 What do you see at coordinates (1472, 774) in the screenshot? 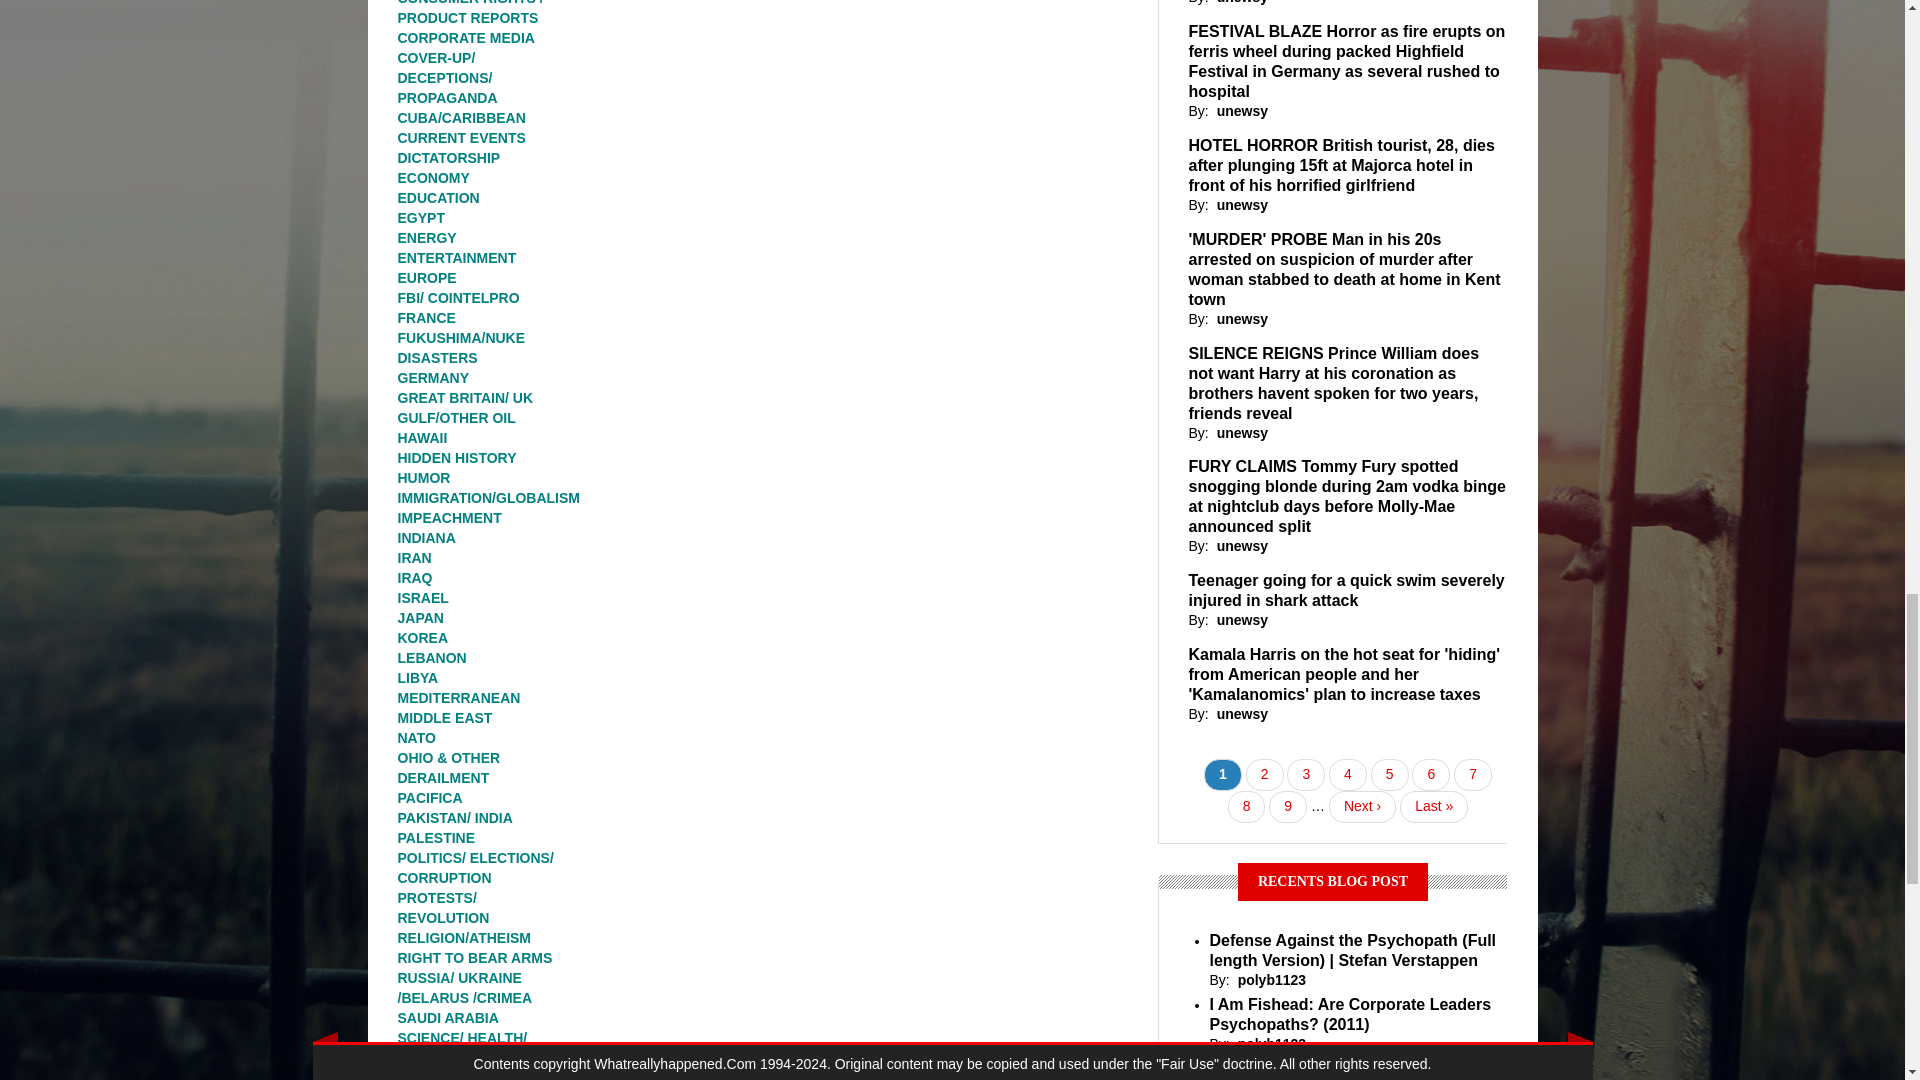
I see `Go to page 7` at bounding box center [1472, 774].